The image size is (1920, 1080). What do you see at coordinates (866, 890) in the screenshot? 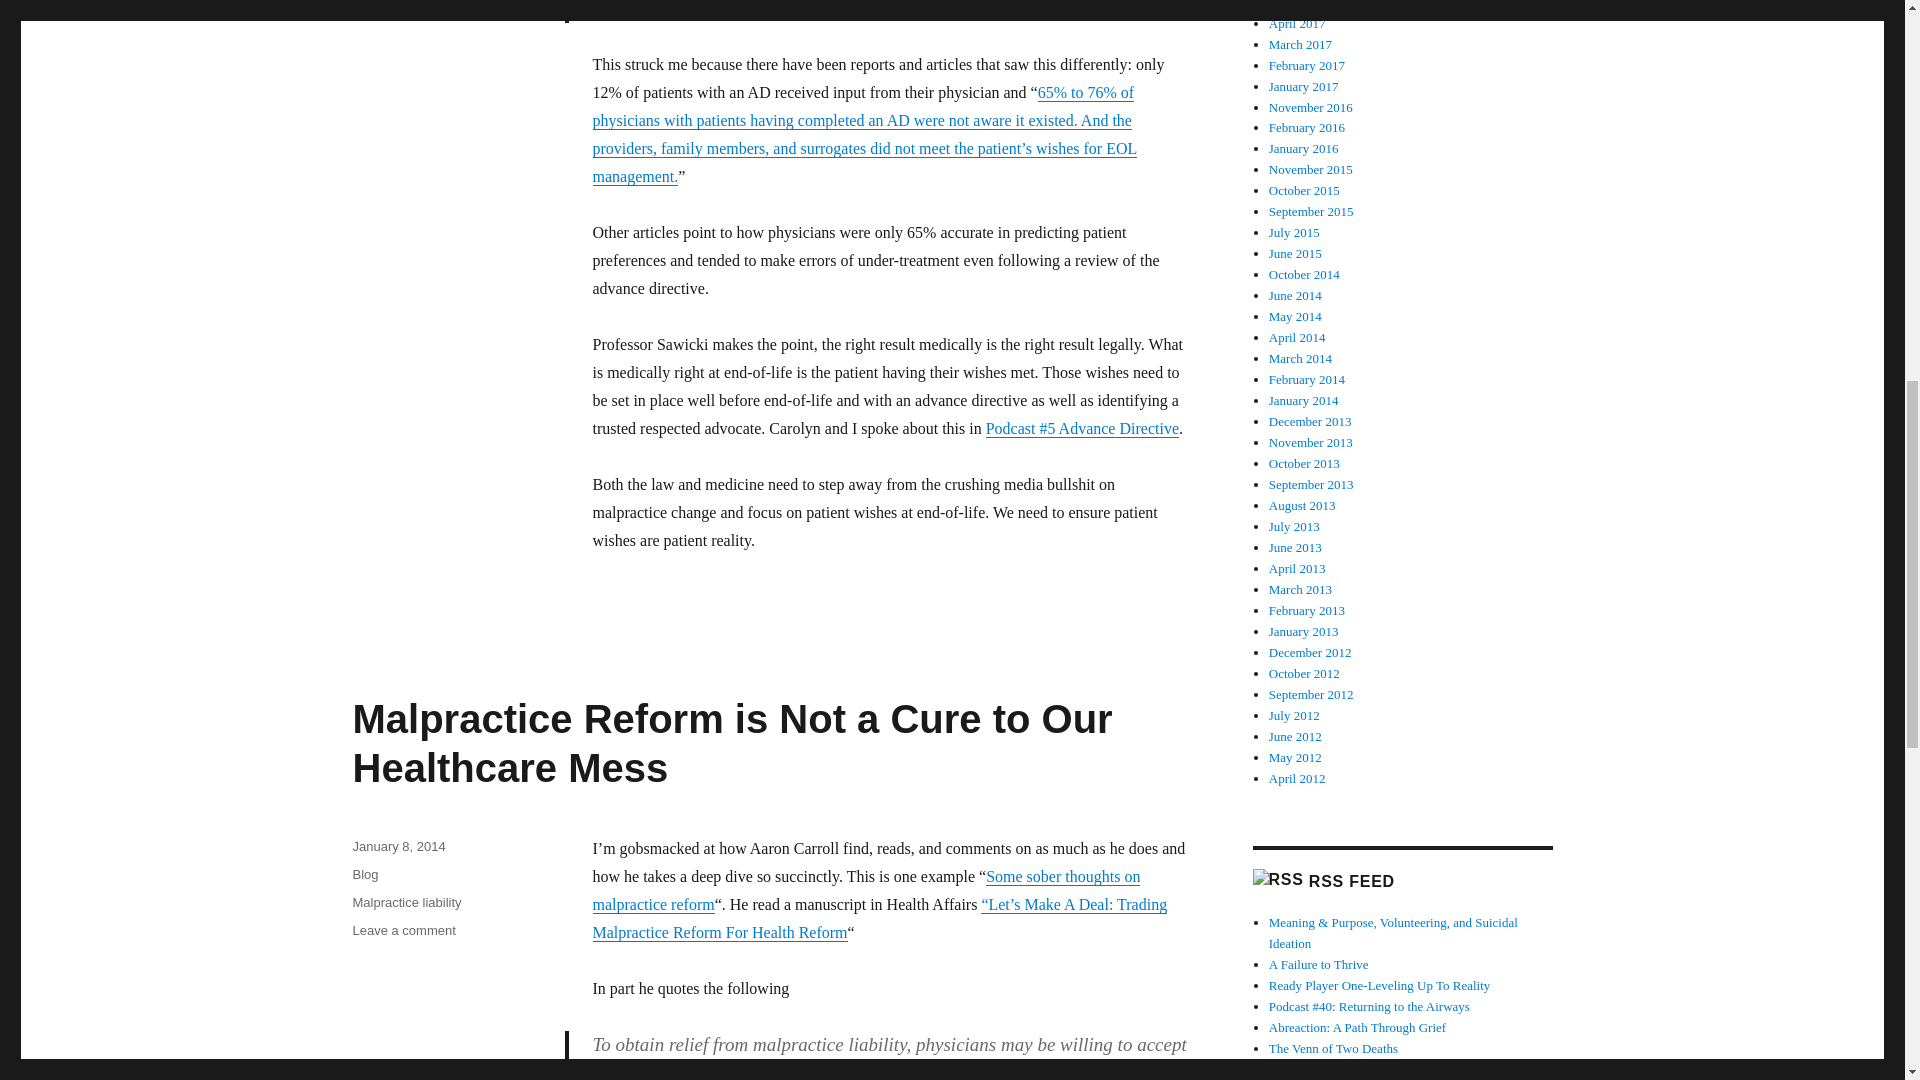
I see `Some sober thoughts on malpractice reform` at bounding box center [866, 890].